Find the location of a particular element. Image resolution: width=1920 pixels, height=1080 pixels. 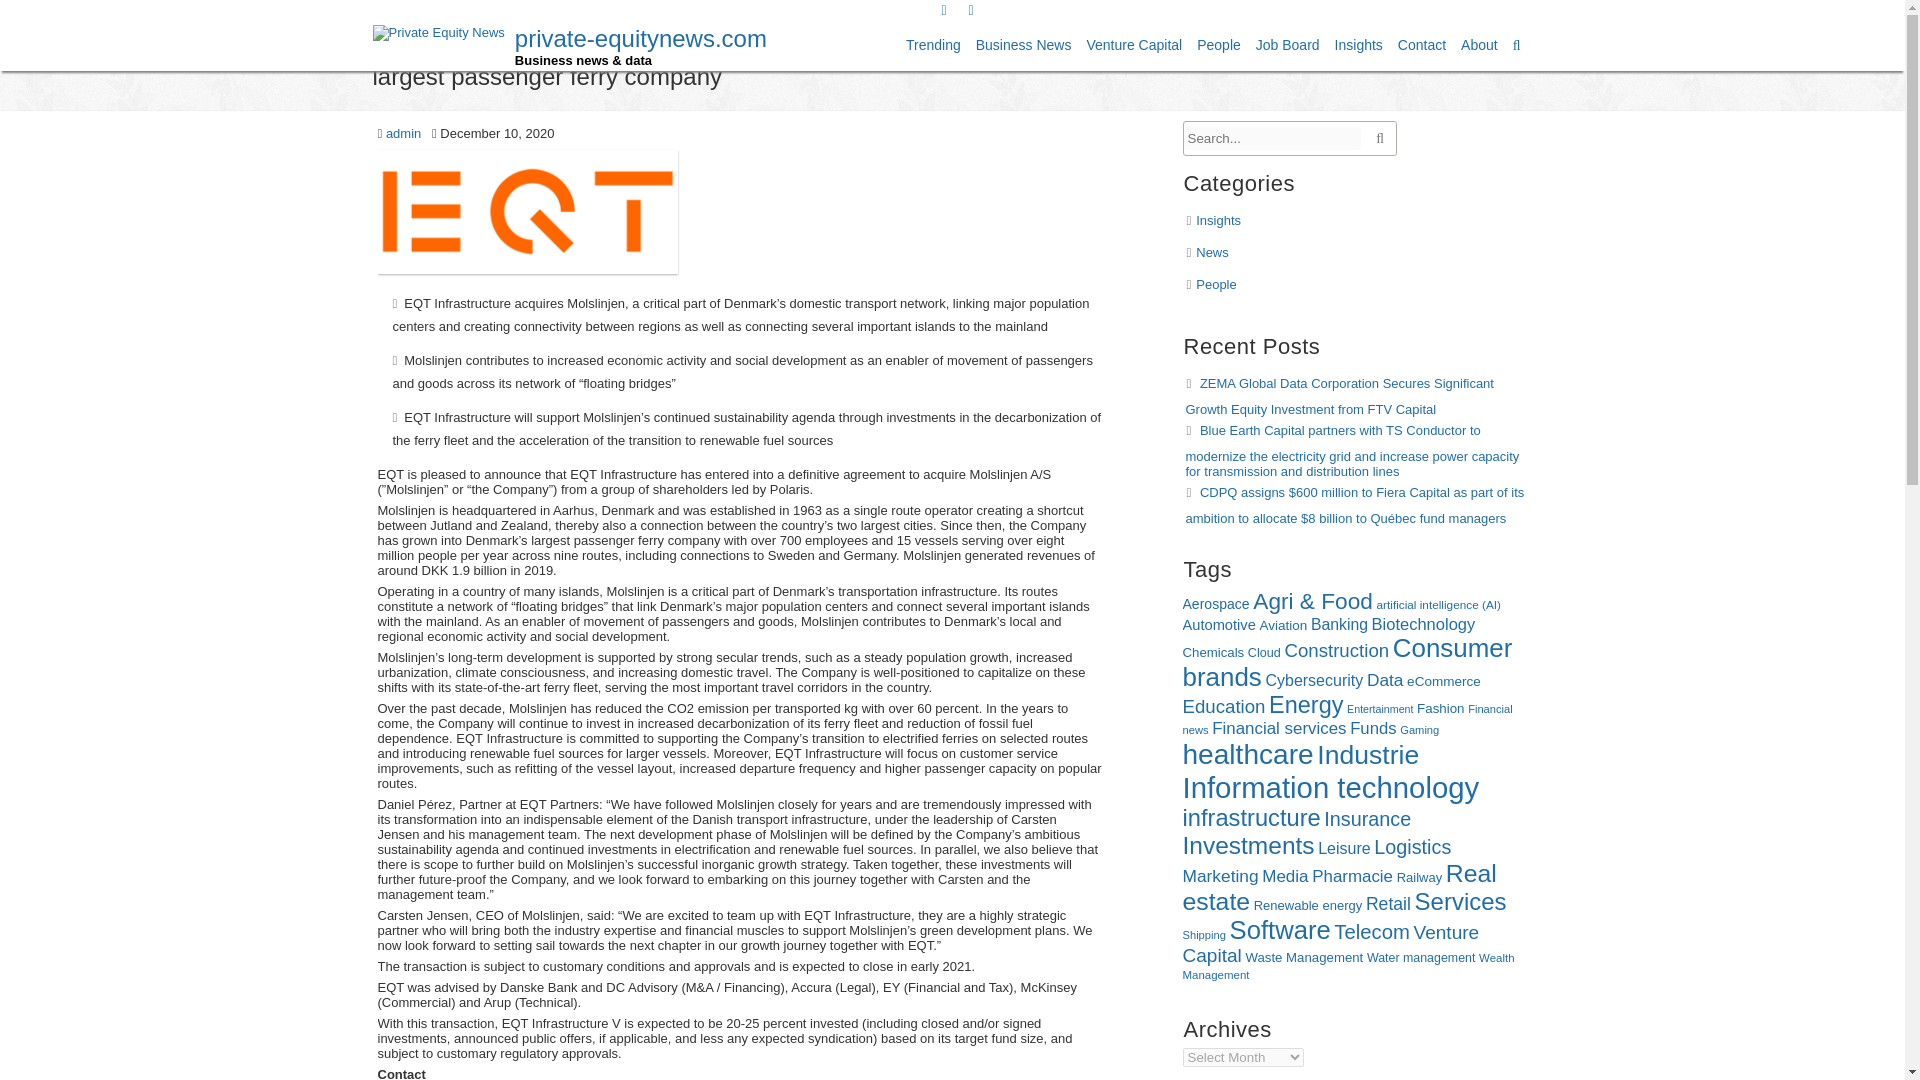

Contact is located at coordinates (1422, 45).